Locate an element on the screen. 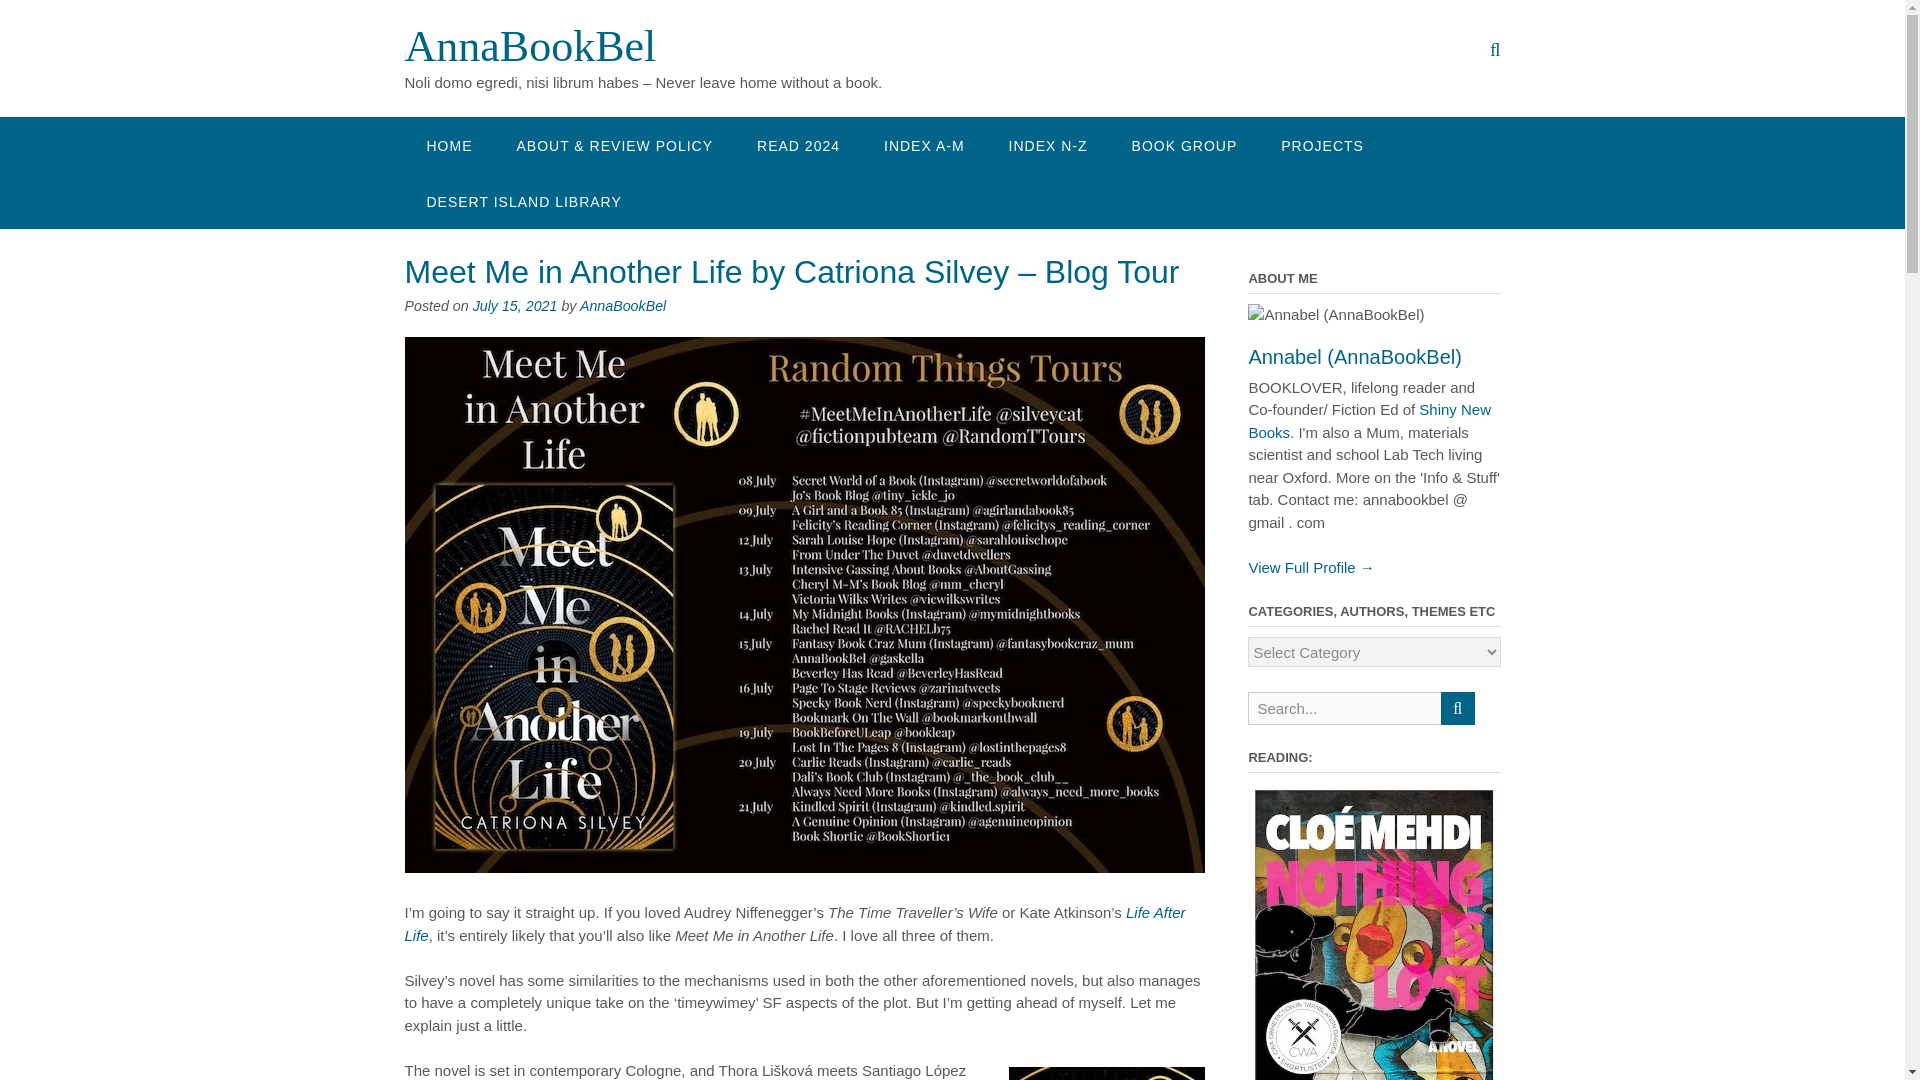 The width and height of the screenshot is (1920, 1080). INDEX A-M is located at coordinates (924, 144).